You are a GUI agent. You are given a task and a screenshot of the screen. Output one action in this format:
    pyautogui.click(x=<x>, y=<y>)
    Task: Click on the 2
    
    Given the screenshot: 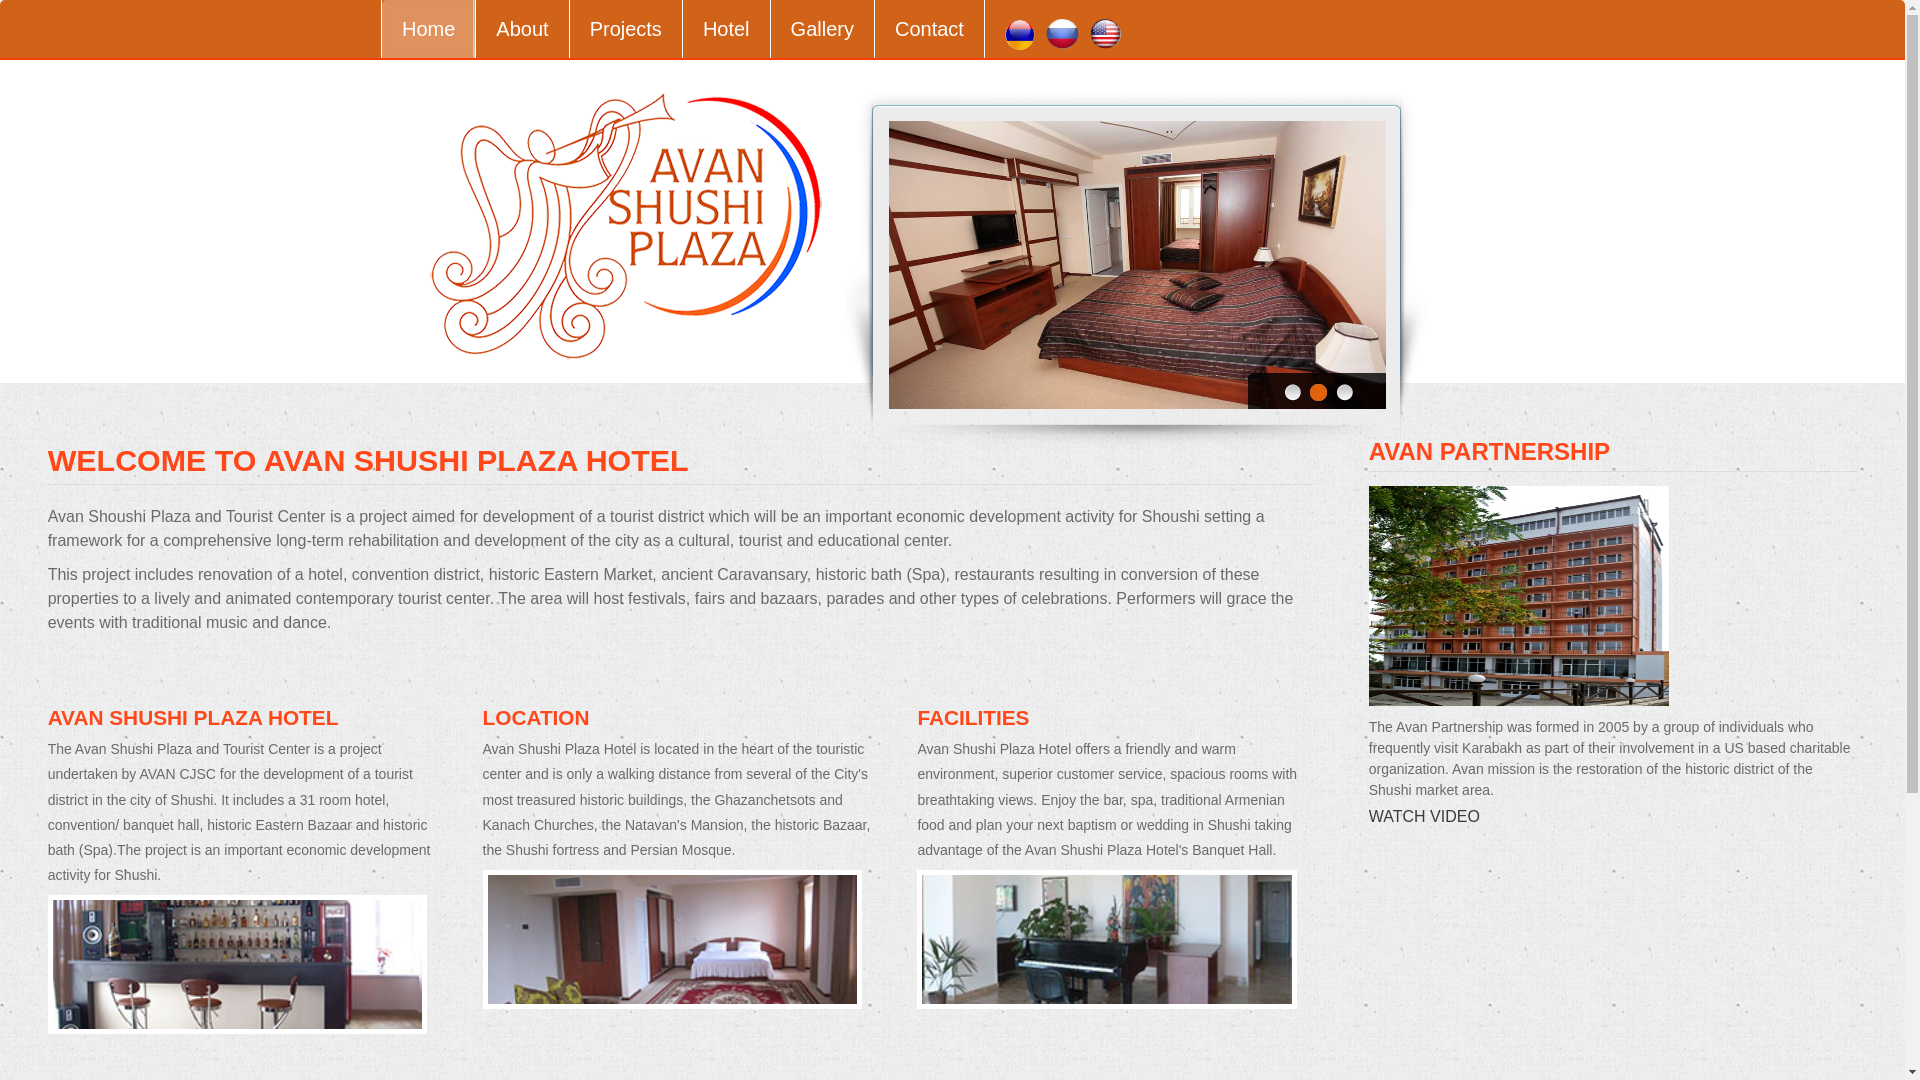 What is the action you would take?
    pyautogui.click(x=1316, y=394)
    